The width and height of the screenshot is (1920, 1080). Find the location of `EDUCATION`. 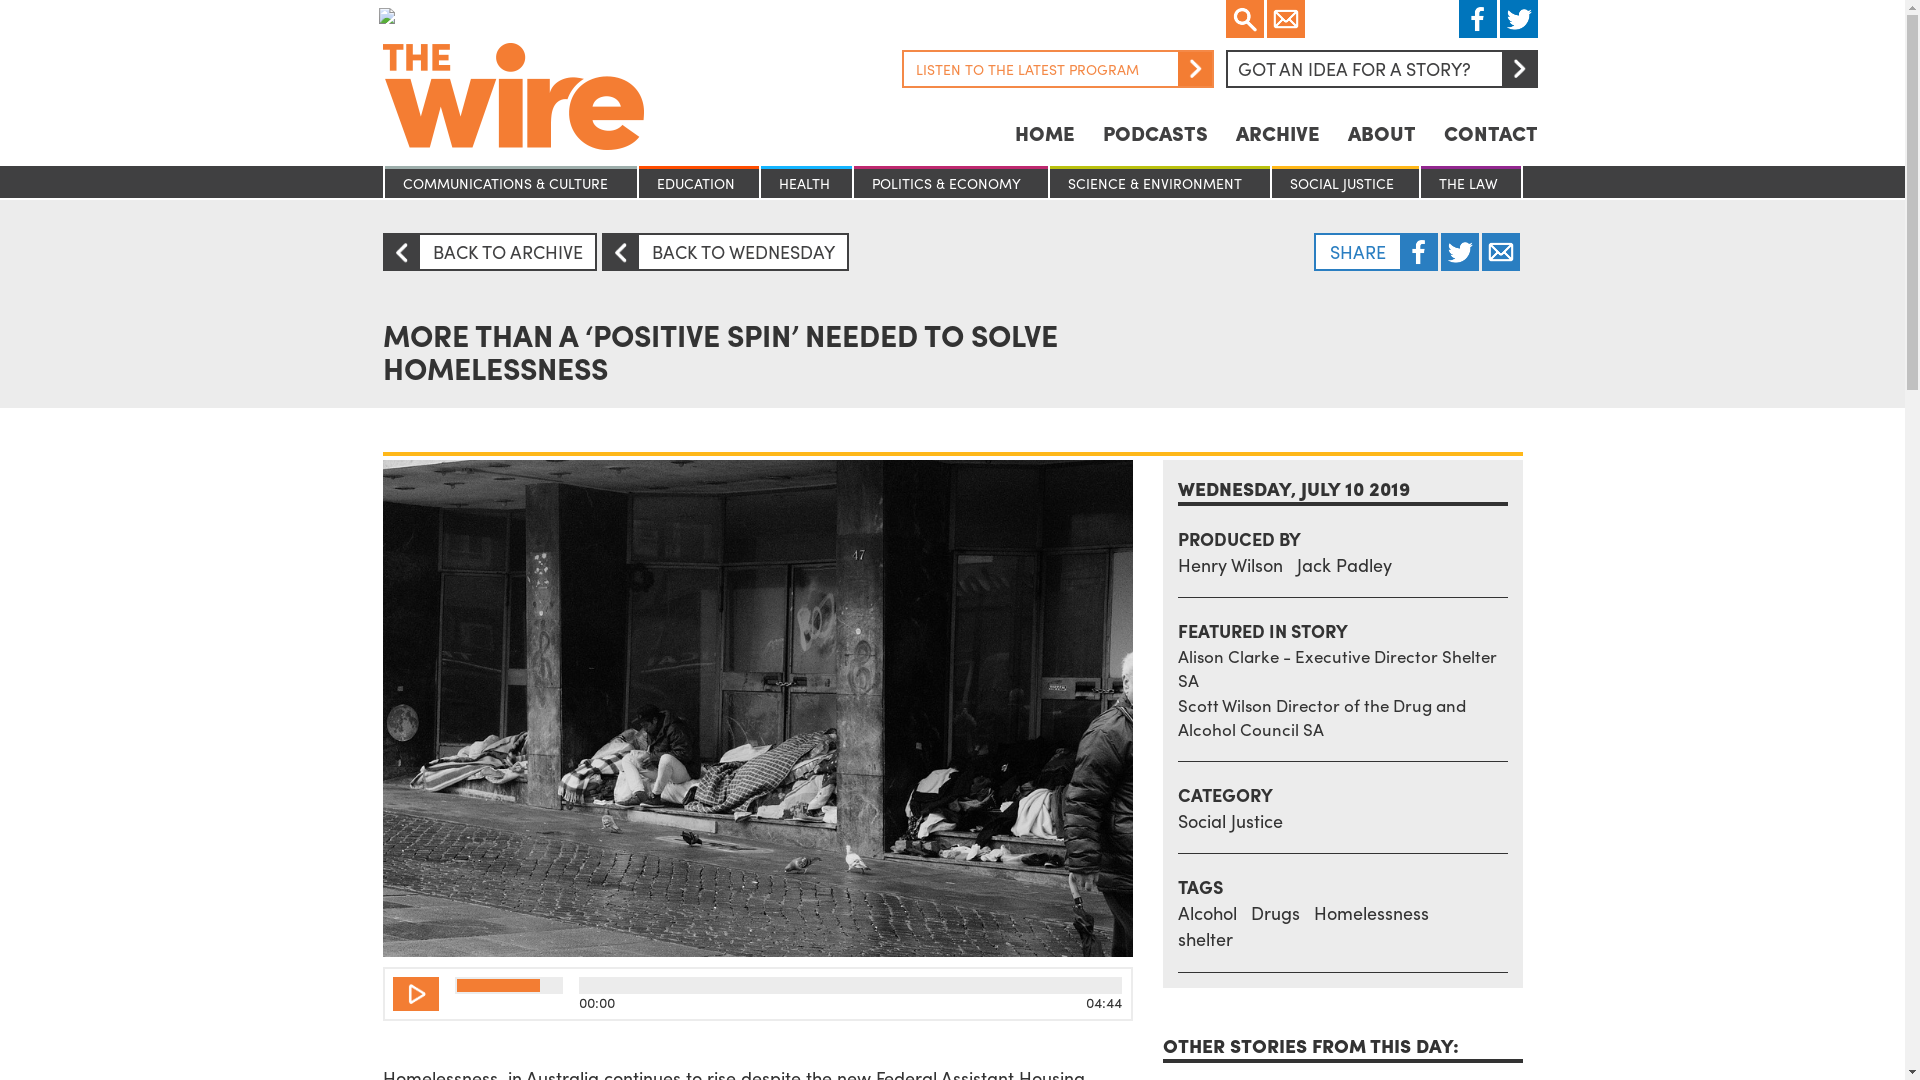

EDUCATION is located at coordinates (699, 184).